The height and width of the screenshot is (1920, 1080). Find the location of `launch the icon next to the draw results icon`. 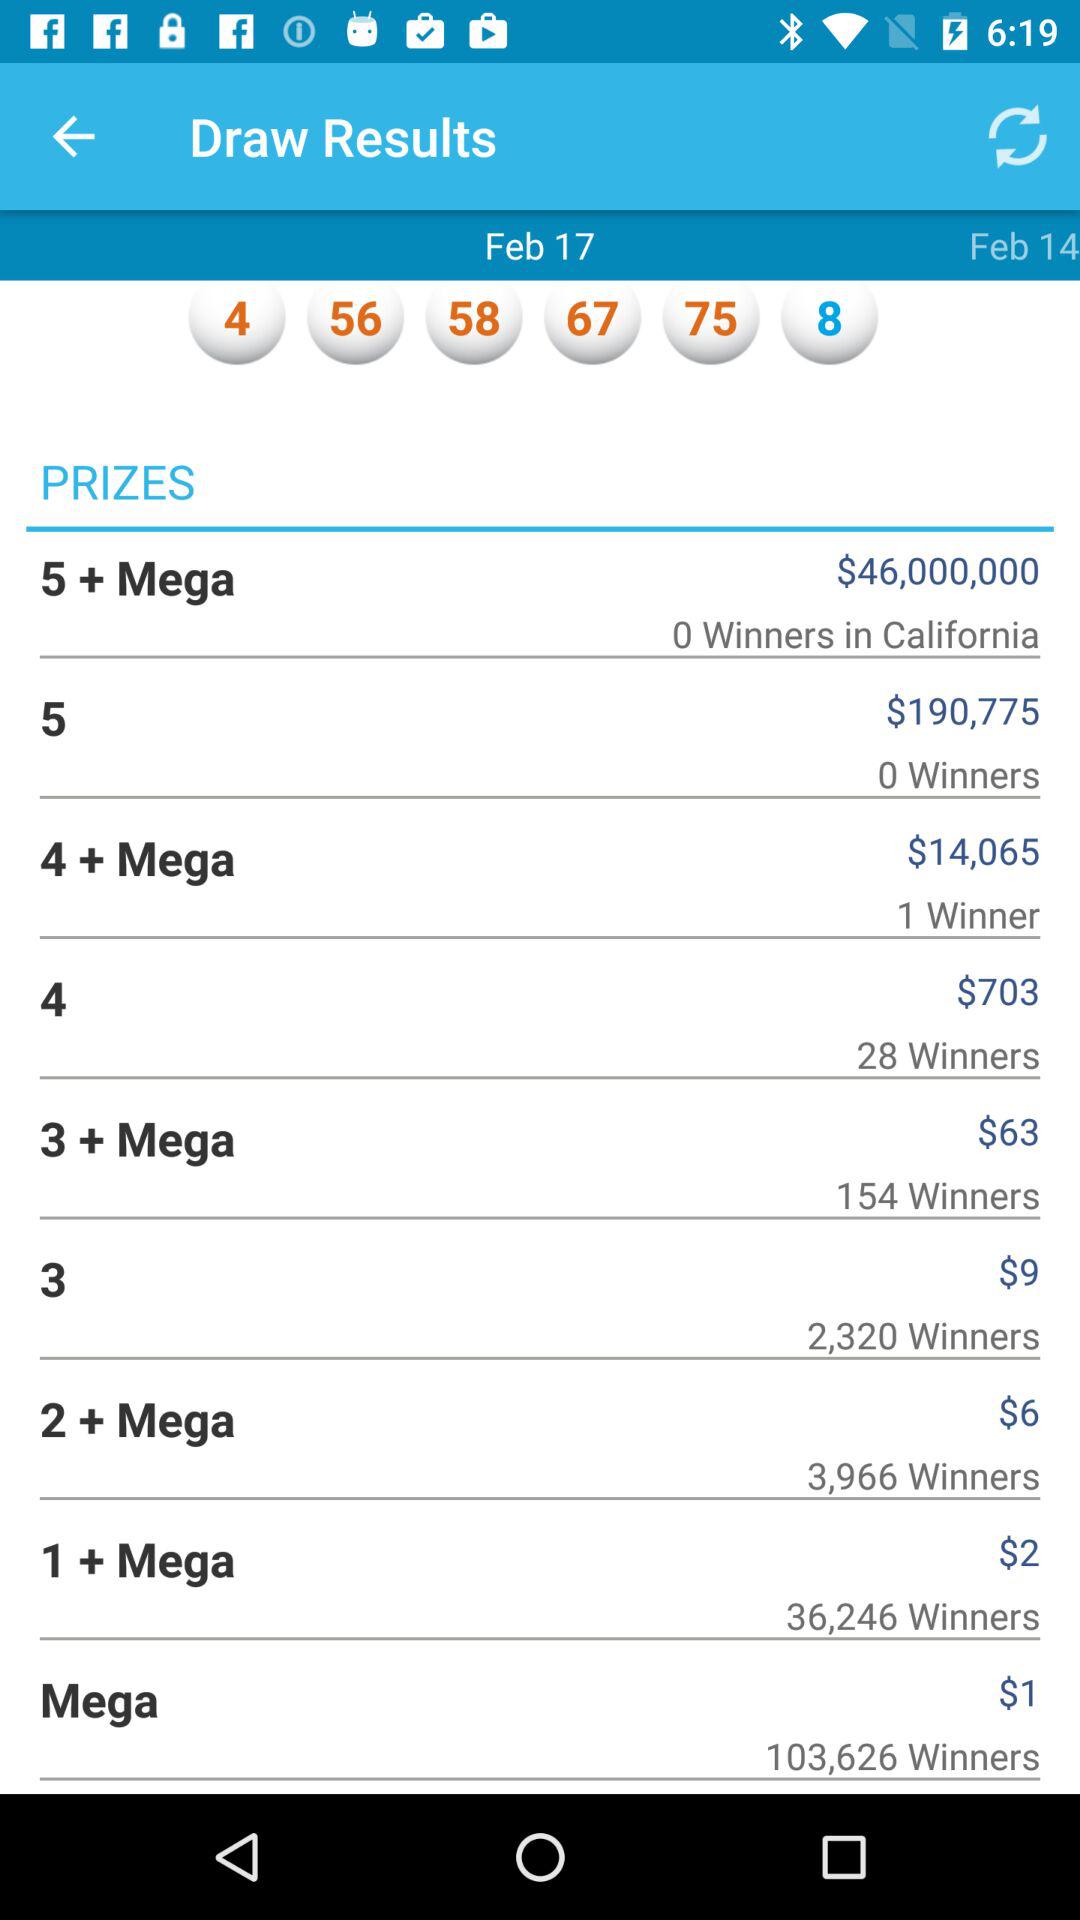

launch the icon next to the draw results icon is located at coordinates (73, 136).